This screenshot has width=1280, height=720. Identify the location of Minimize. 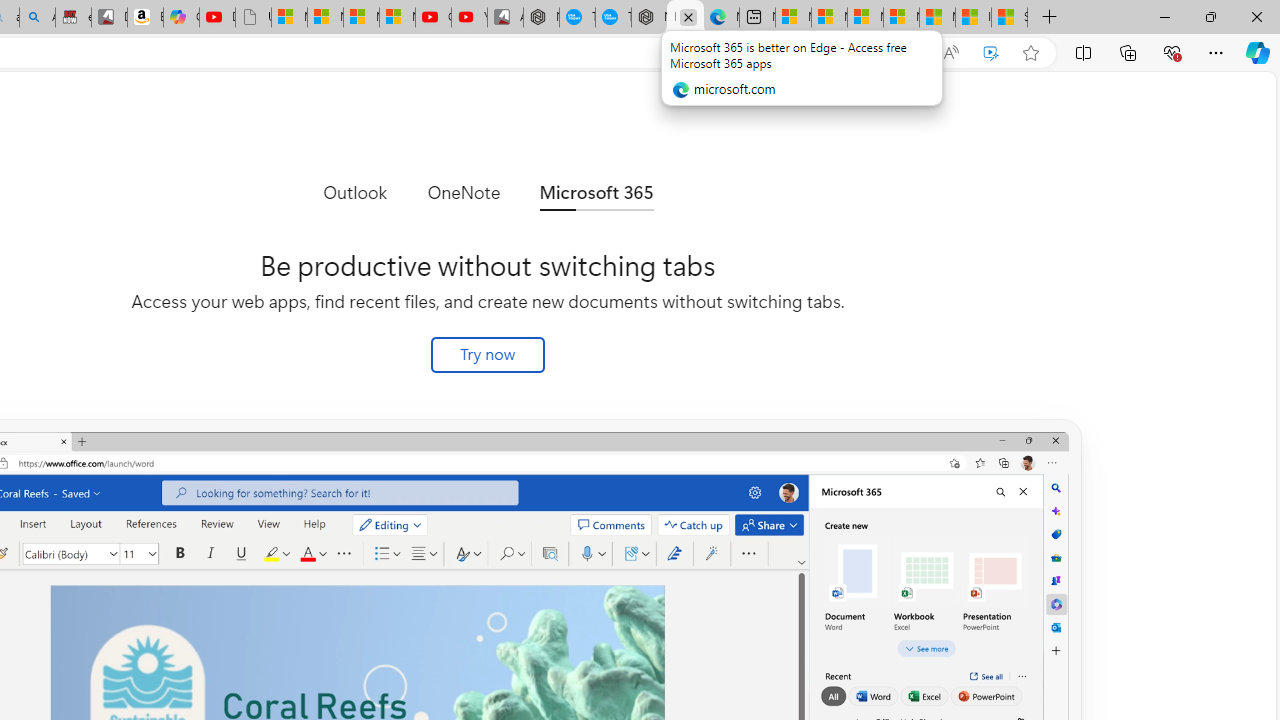
(1164, 16).